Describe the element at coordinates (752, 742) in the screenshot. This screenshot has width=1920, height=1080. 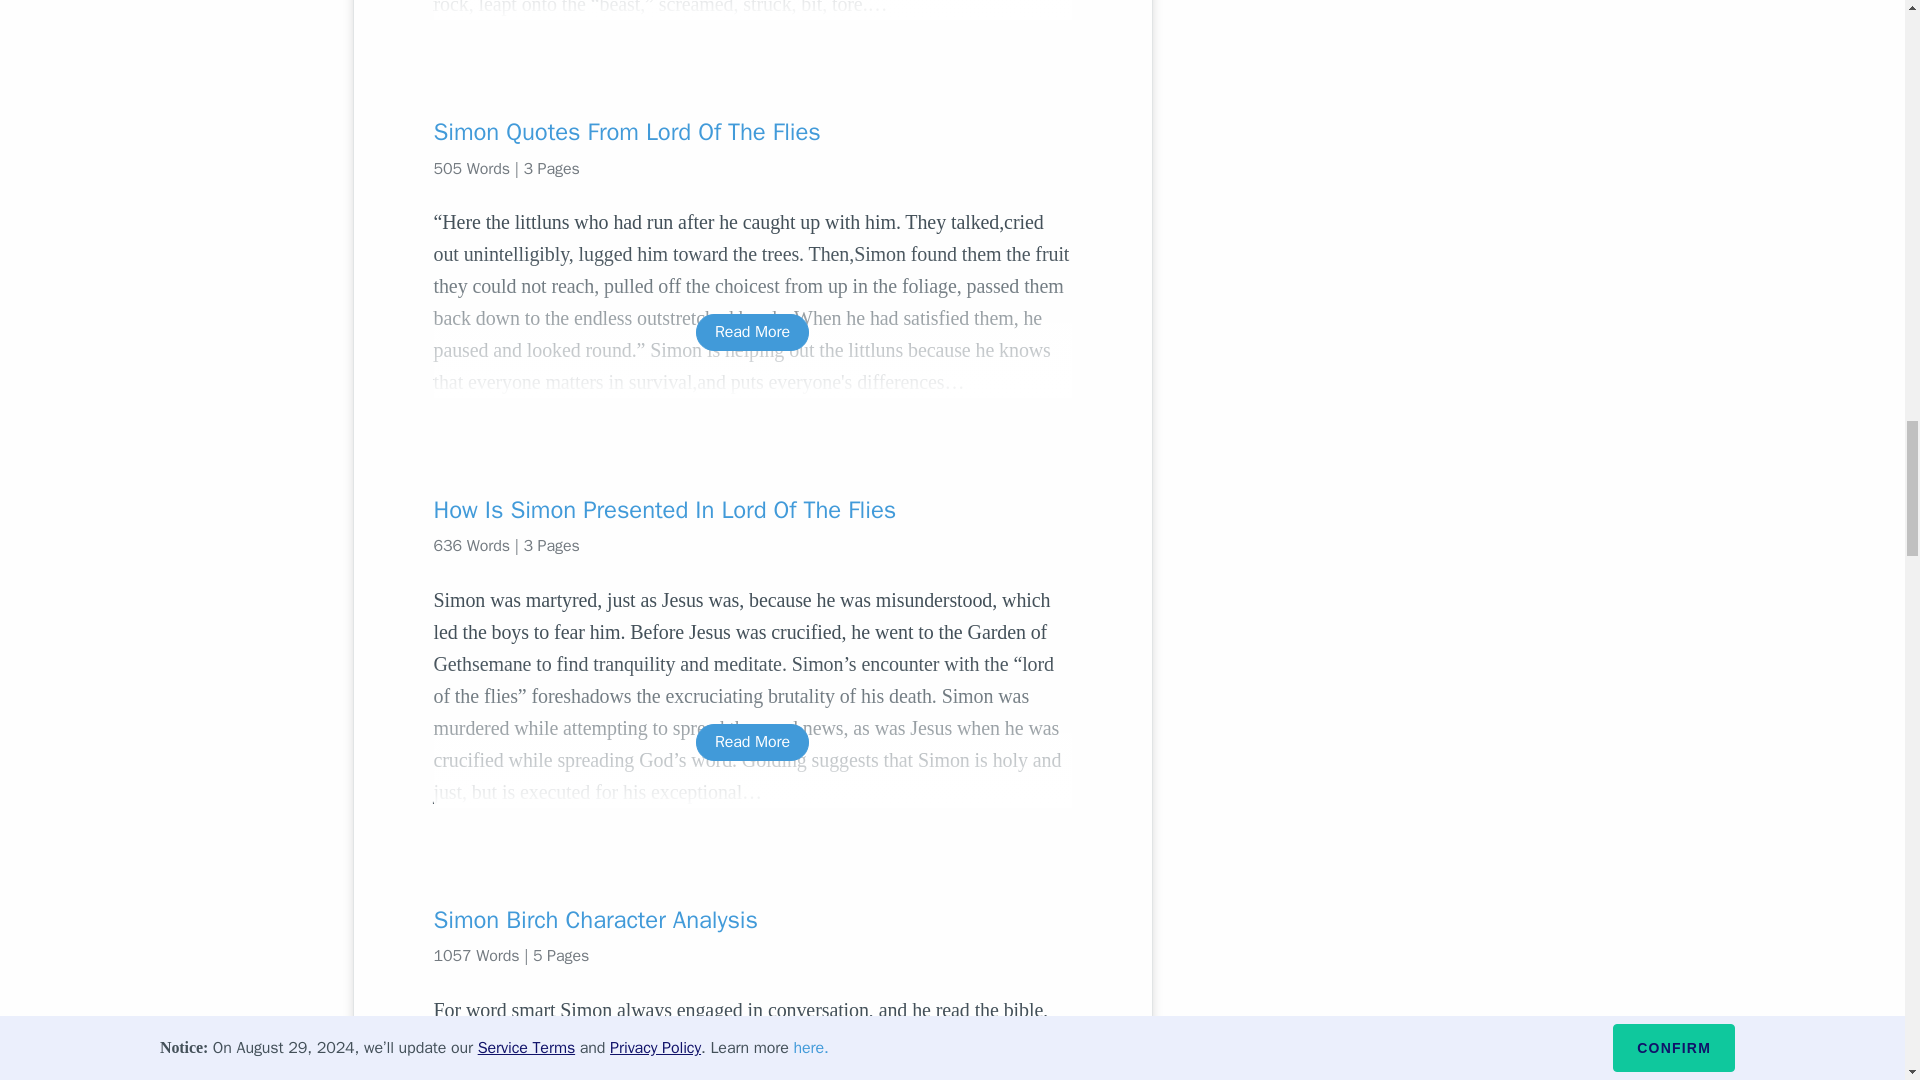
I see `Read More` at that location.